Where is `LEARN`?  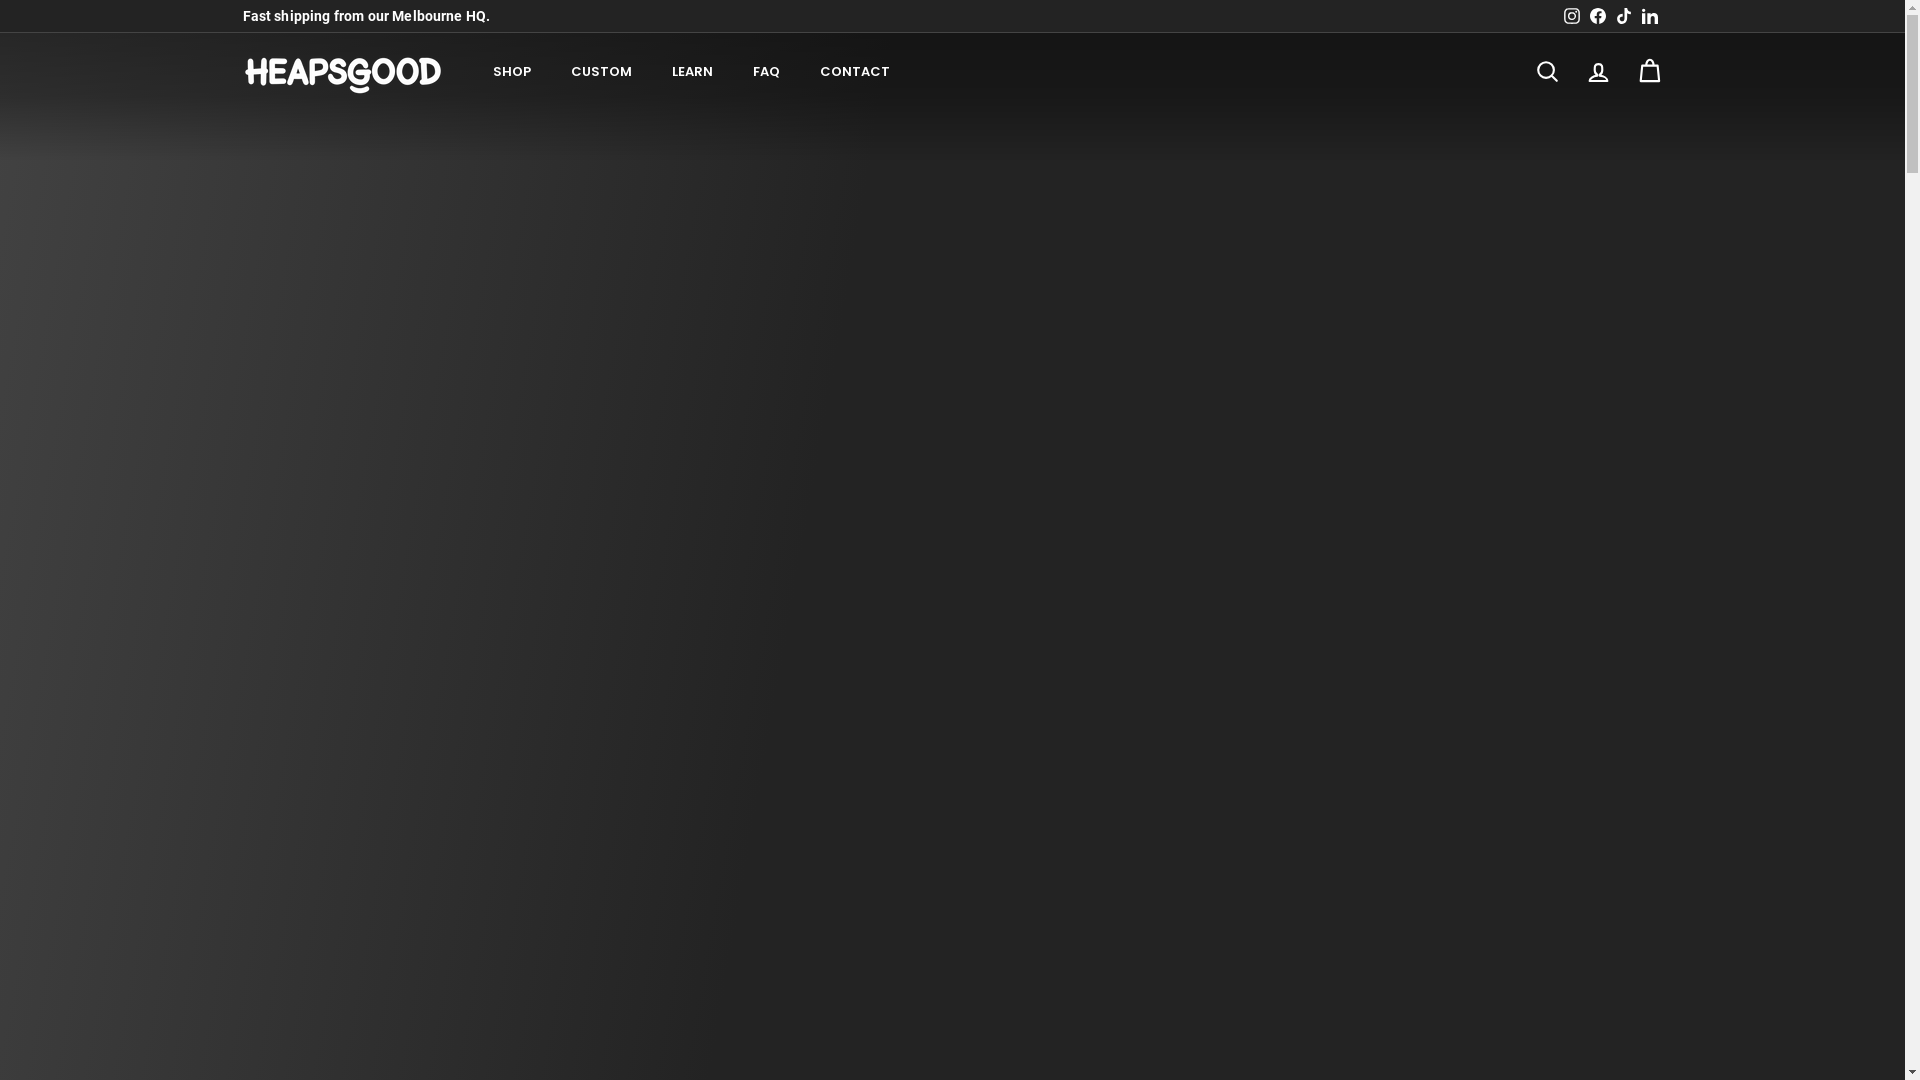
LEARN is located at coordinates (692, 72).